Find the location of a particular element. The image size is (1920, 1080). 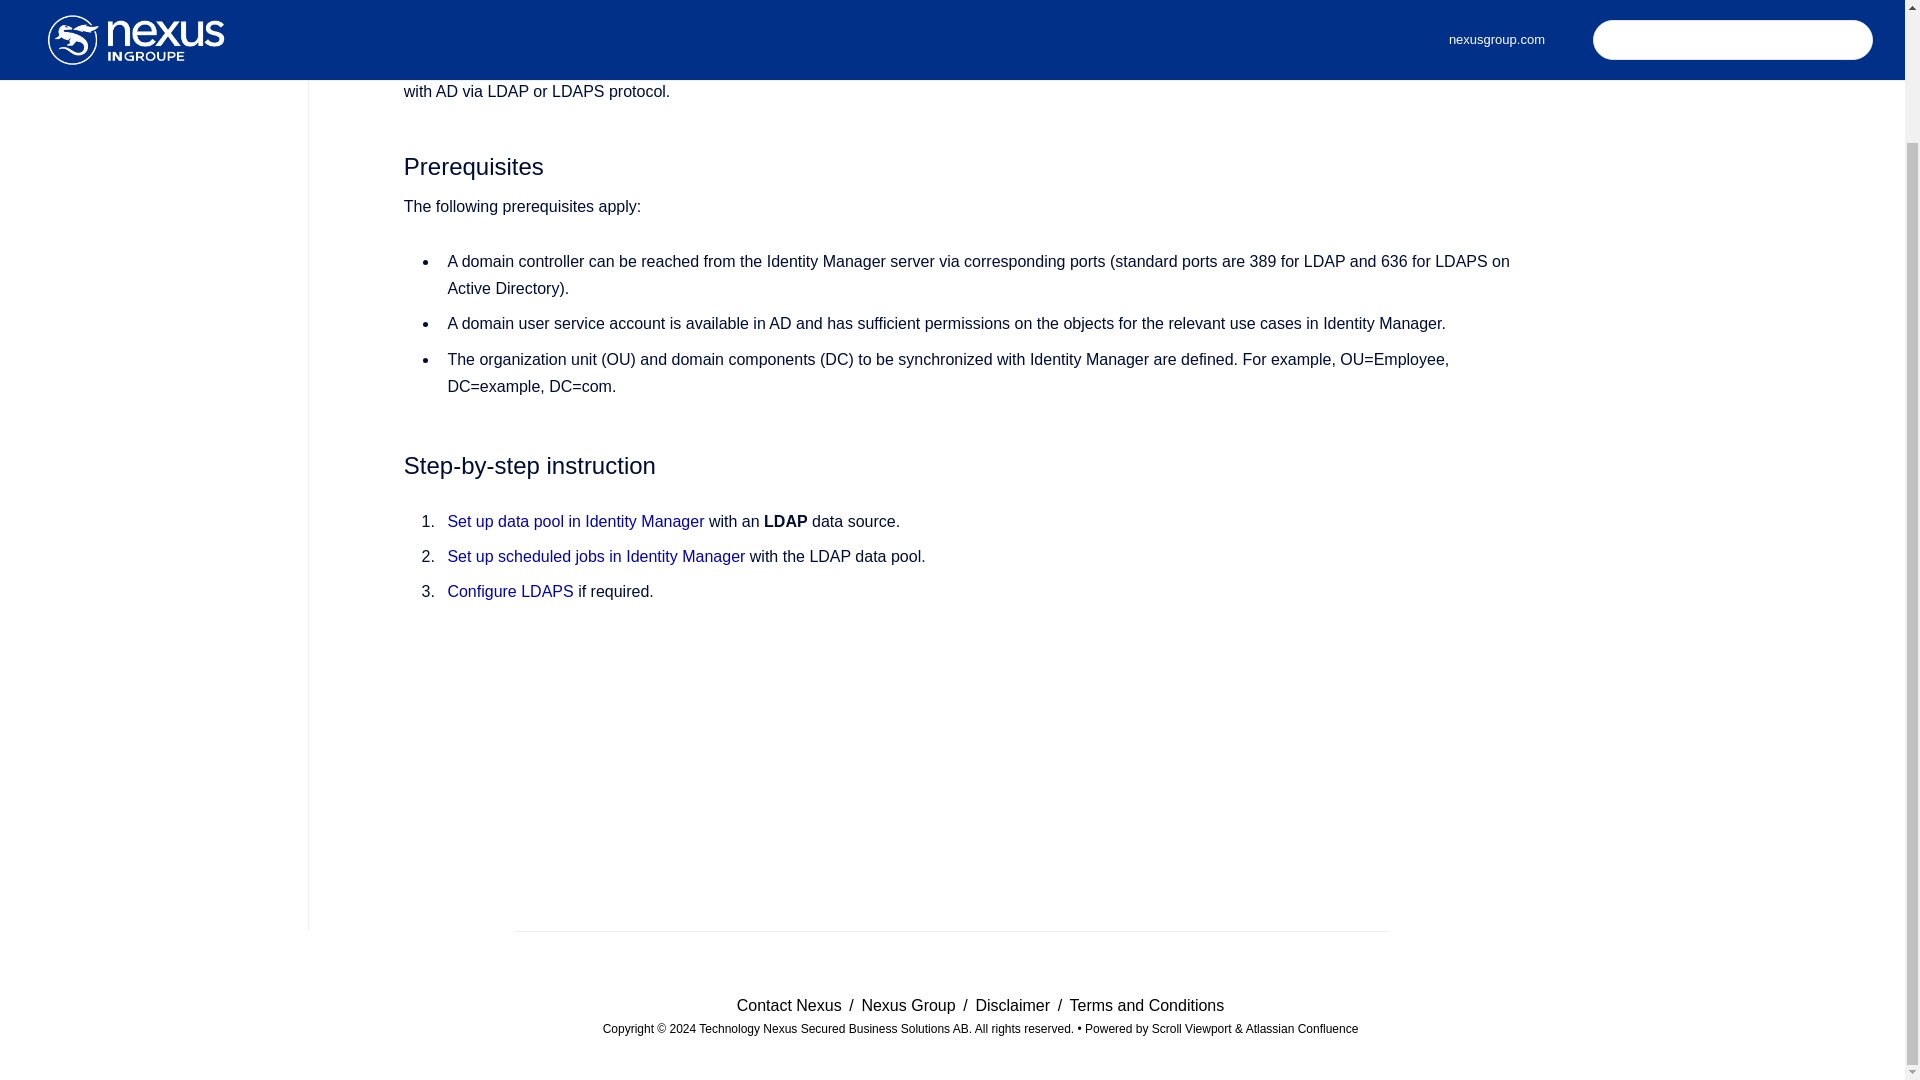

Nexus Group is located at coordinates (910, 1005).